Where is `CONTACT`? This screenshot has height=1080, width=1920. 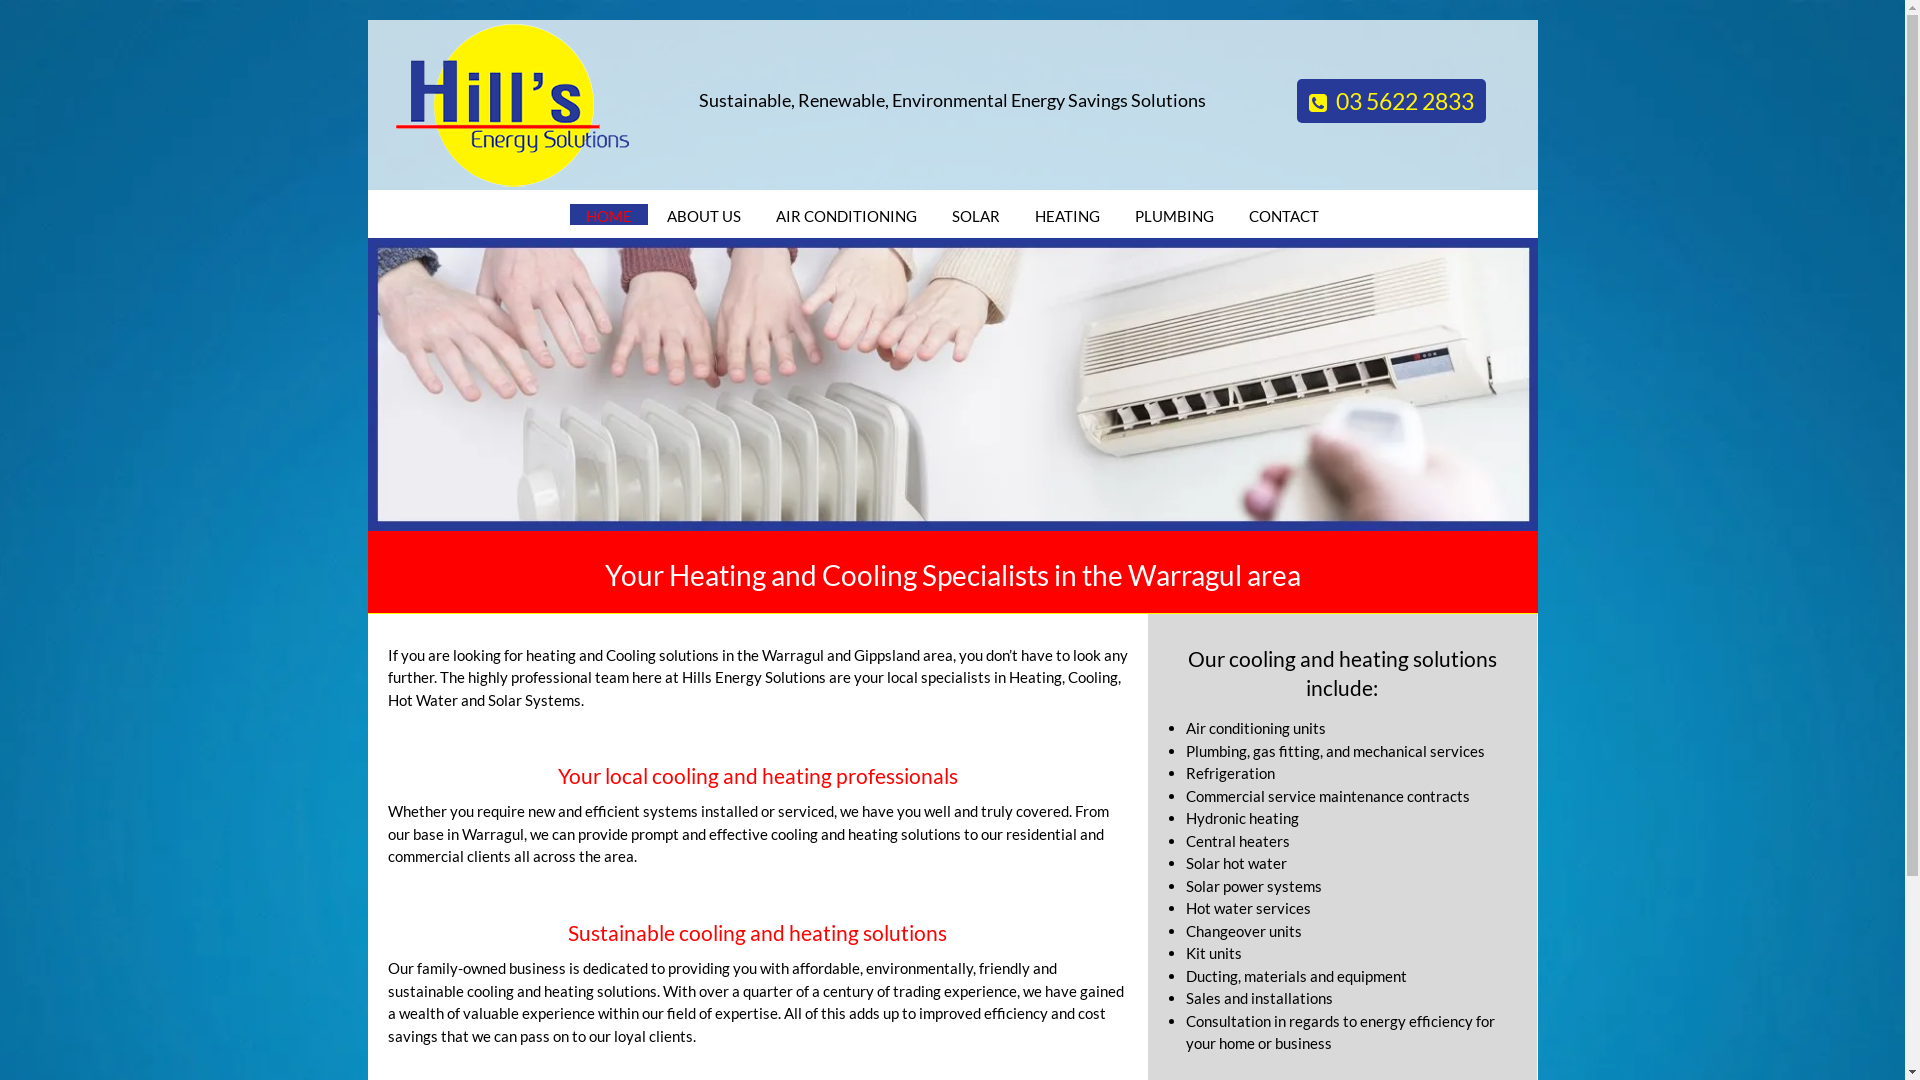
CONTACT is located at coordinates (1284, 216).